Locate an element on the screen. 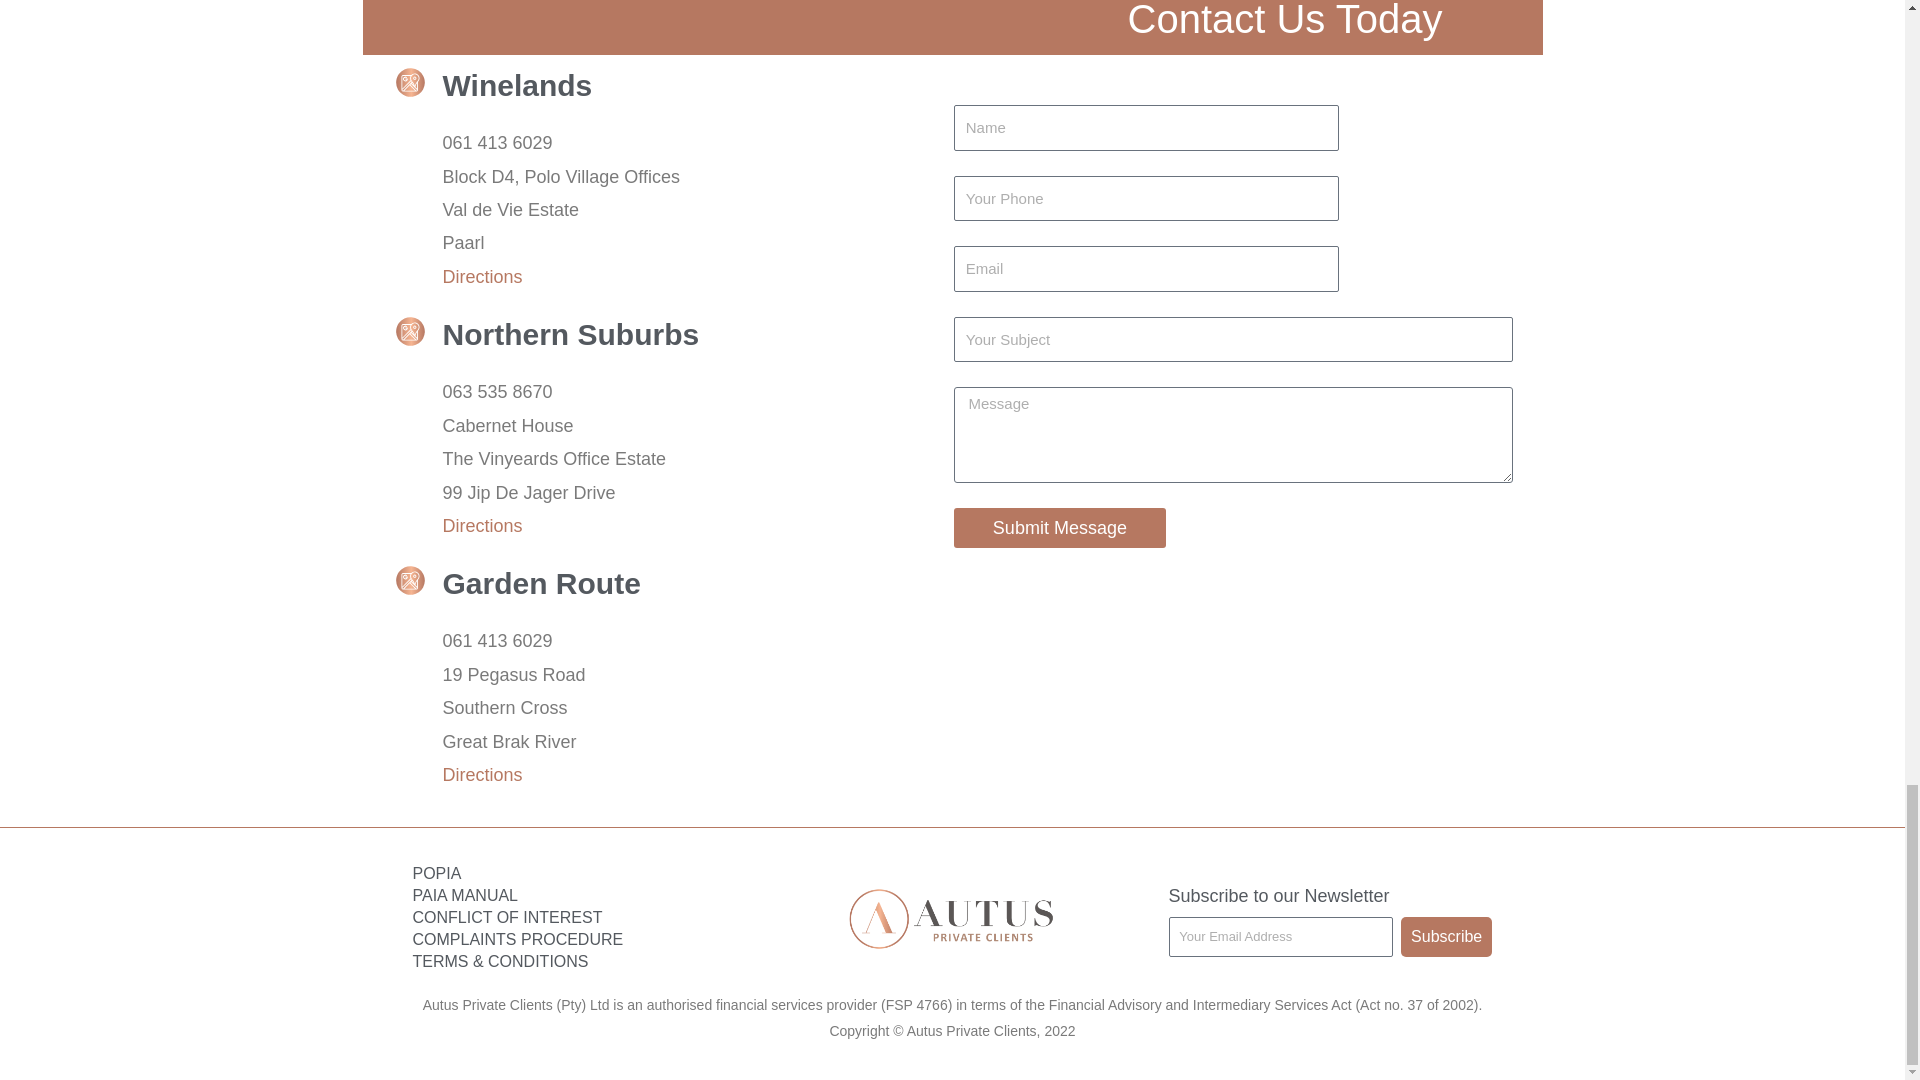  Directions is located at coordinates (482, 276).